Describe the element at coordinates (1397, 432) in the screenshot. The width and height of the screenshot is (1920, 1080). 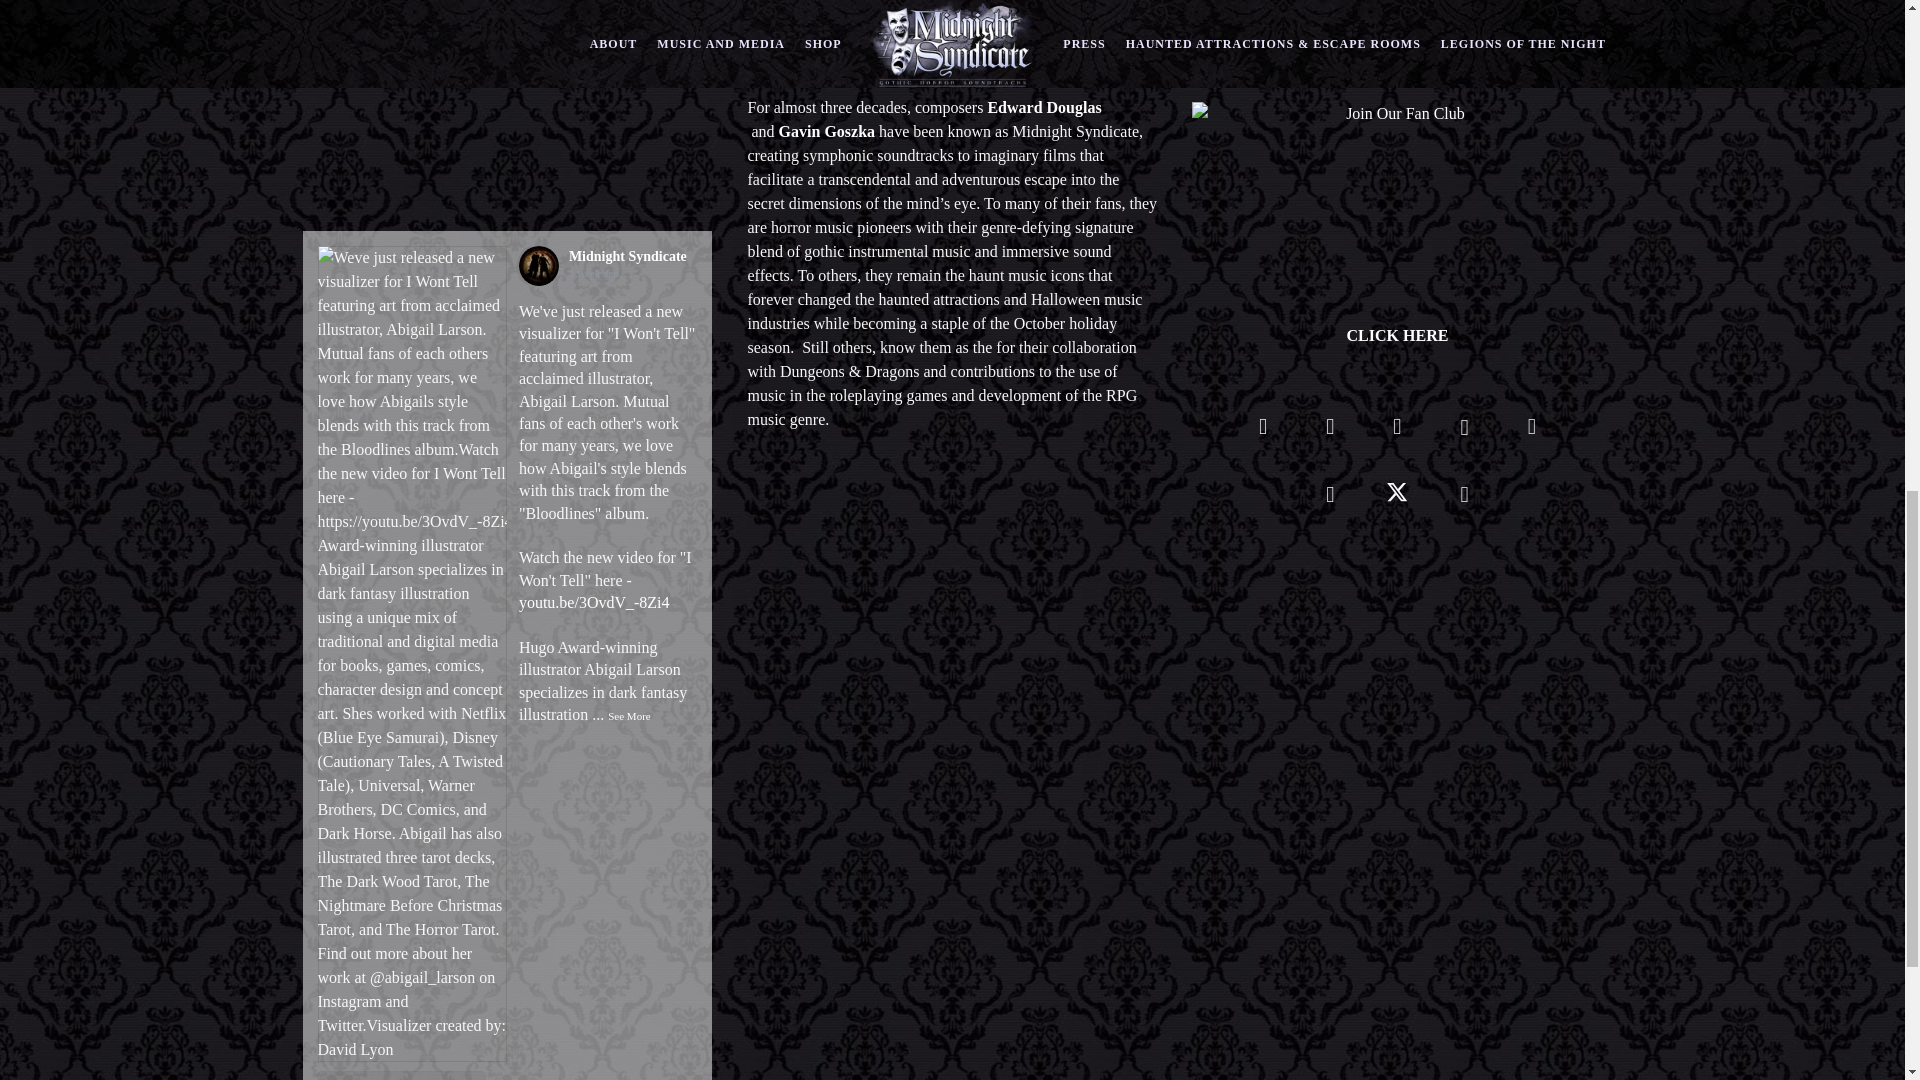
I see `spotify` at that location.